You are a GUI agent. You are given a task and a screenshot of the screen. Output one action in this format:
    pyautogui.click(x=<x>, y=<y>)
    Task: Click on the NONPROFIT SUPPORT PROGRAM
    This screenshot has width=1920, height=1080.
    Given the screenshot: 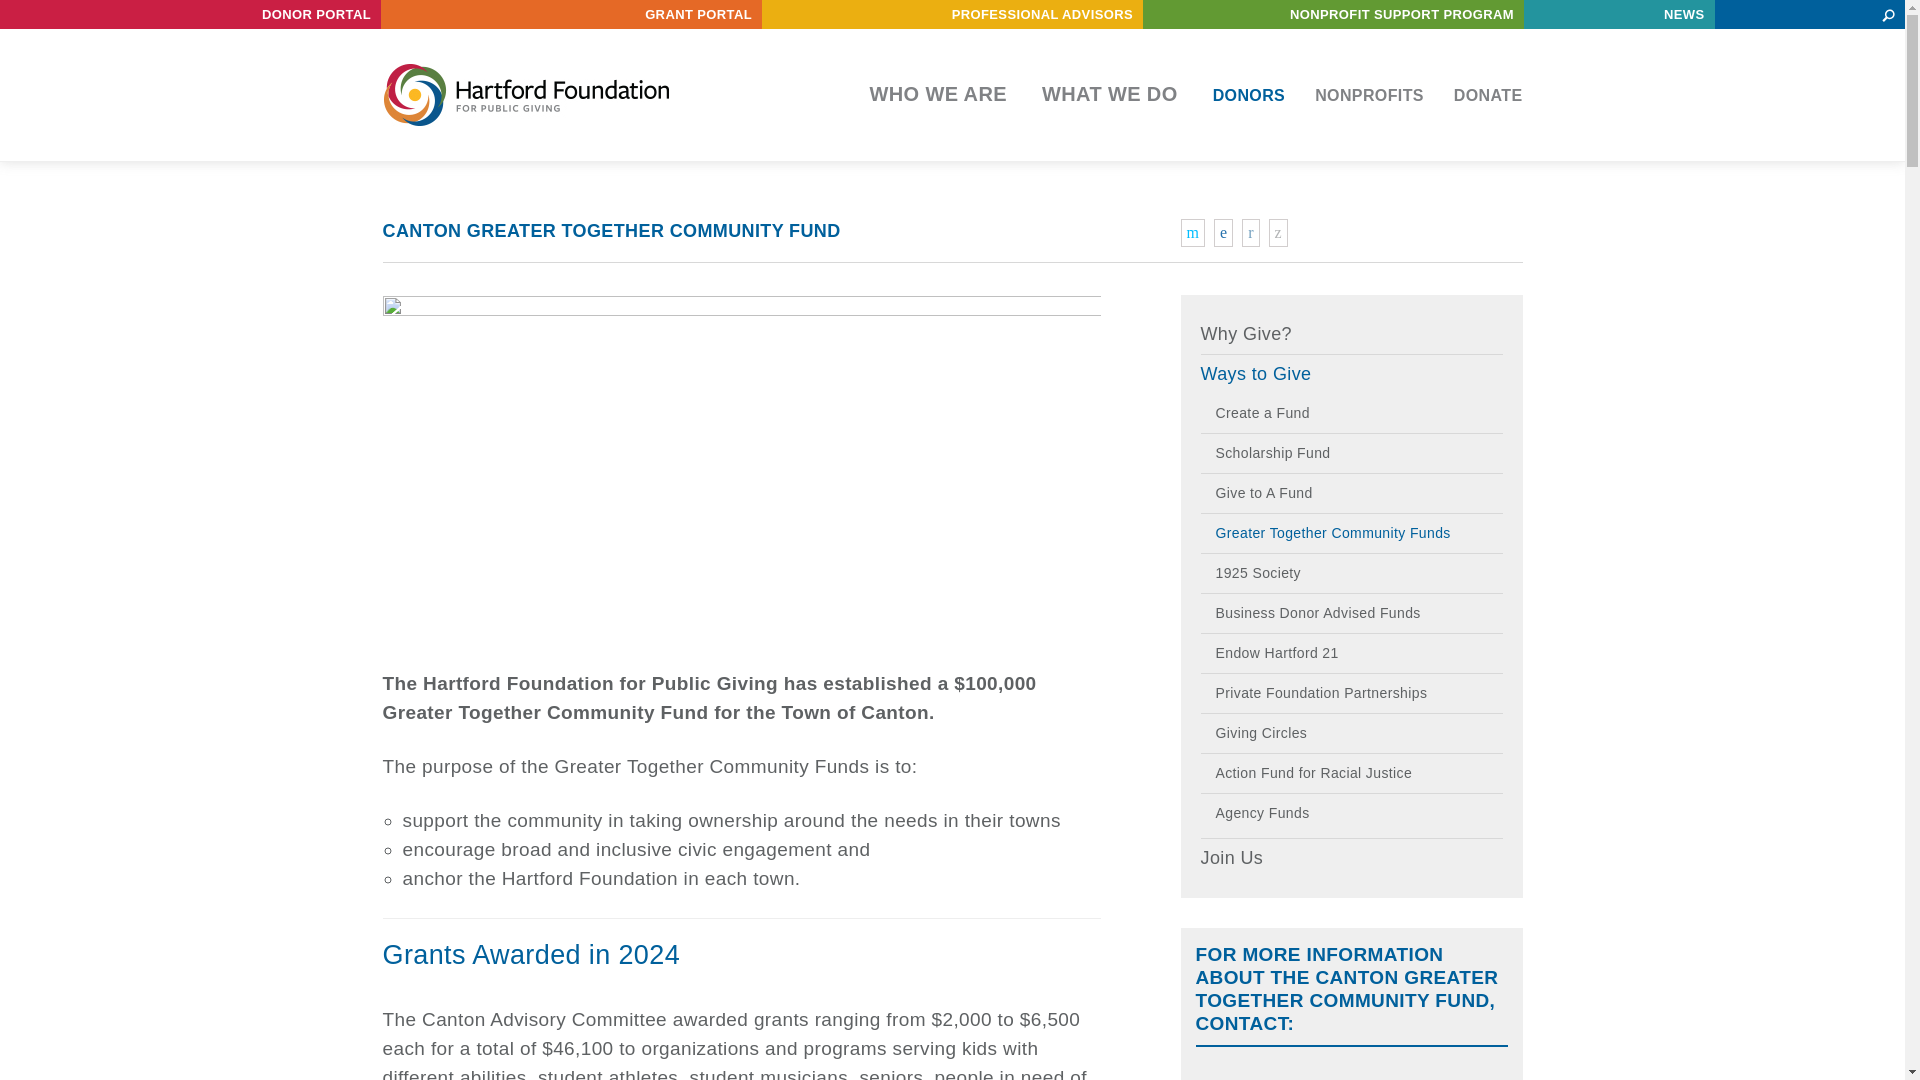 What is the action you would take?
    pyautogui.click(x=1402, y=14)
    